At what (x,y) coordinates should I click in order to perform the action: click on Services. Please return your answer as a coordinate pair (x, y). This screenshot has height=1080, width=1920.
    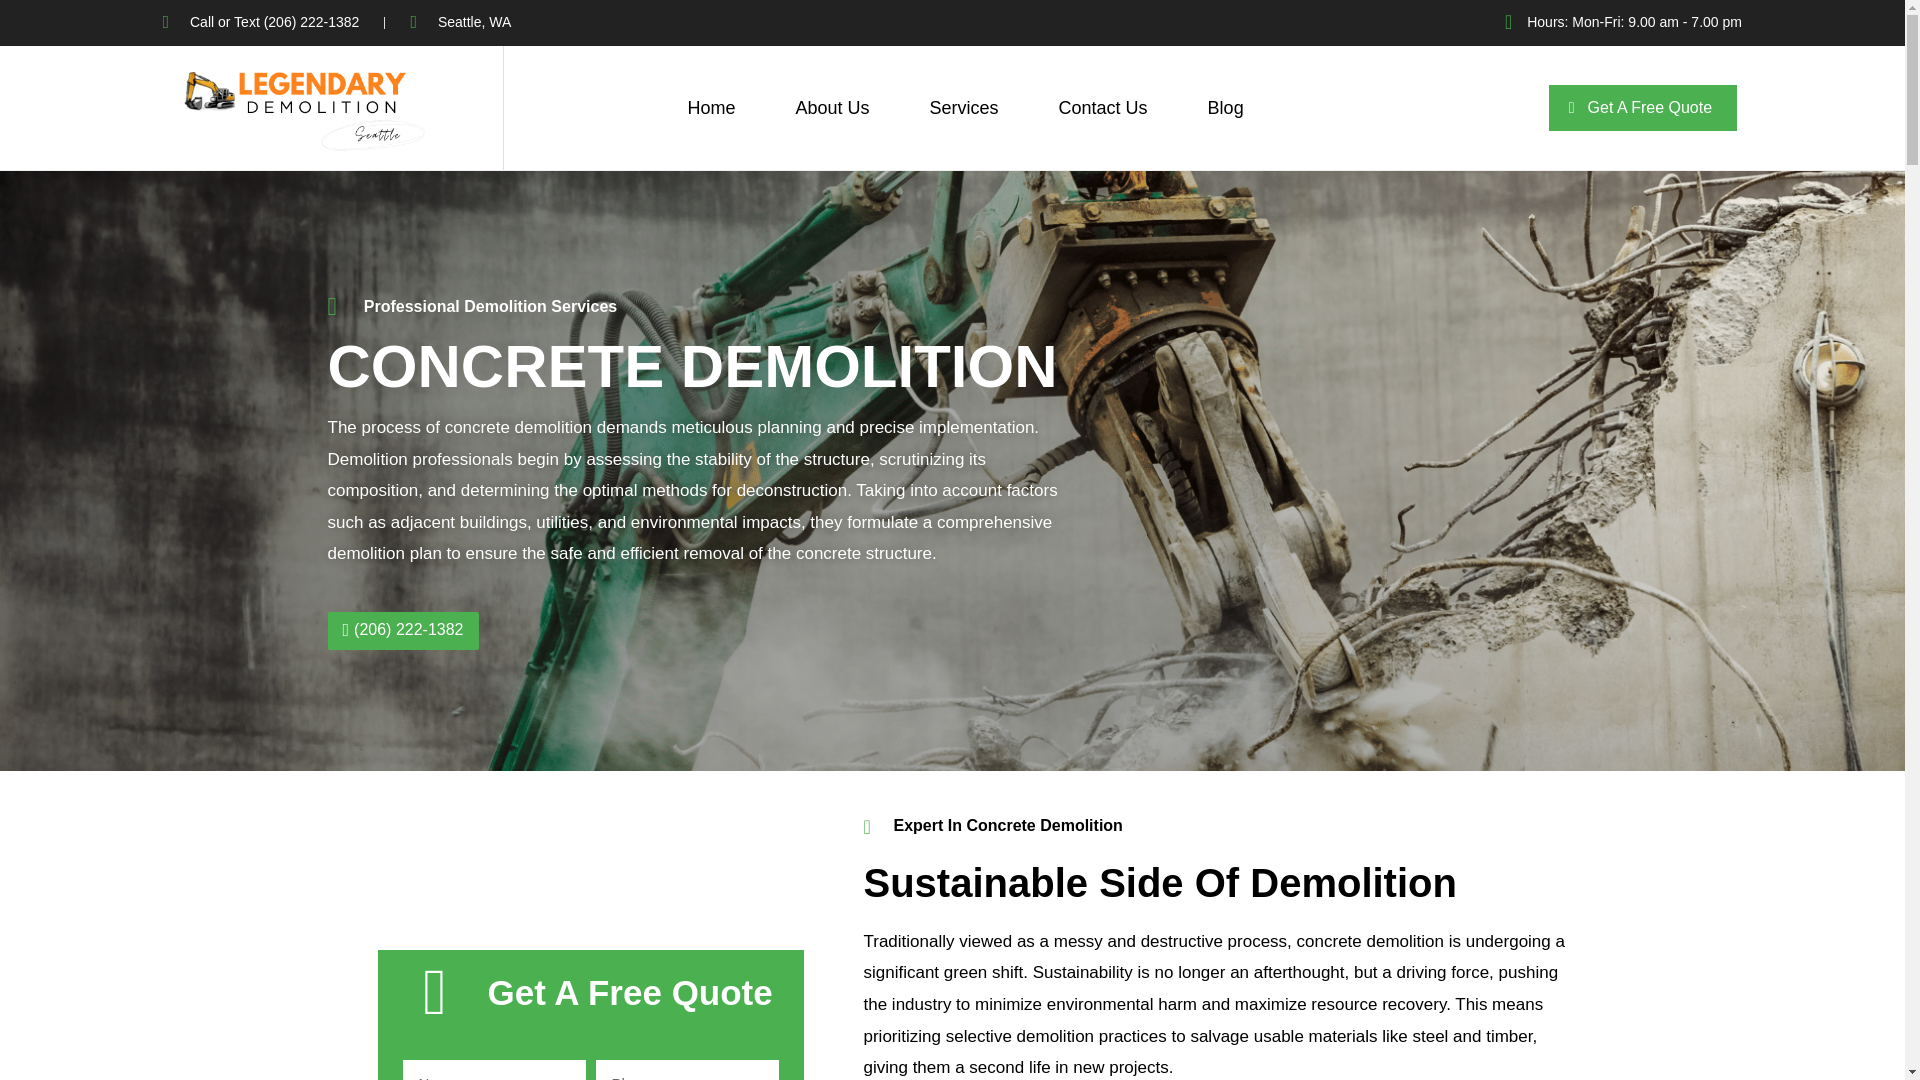
    Looking at the image, I should click on (964, 108).